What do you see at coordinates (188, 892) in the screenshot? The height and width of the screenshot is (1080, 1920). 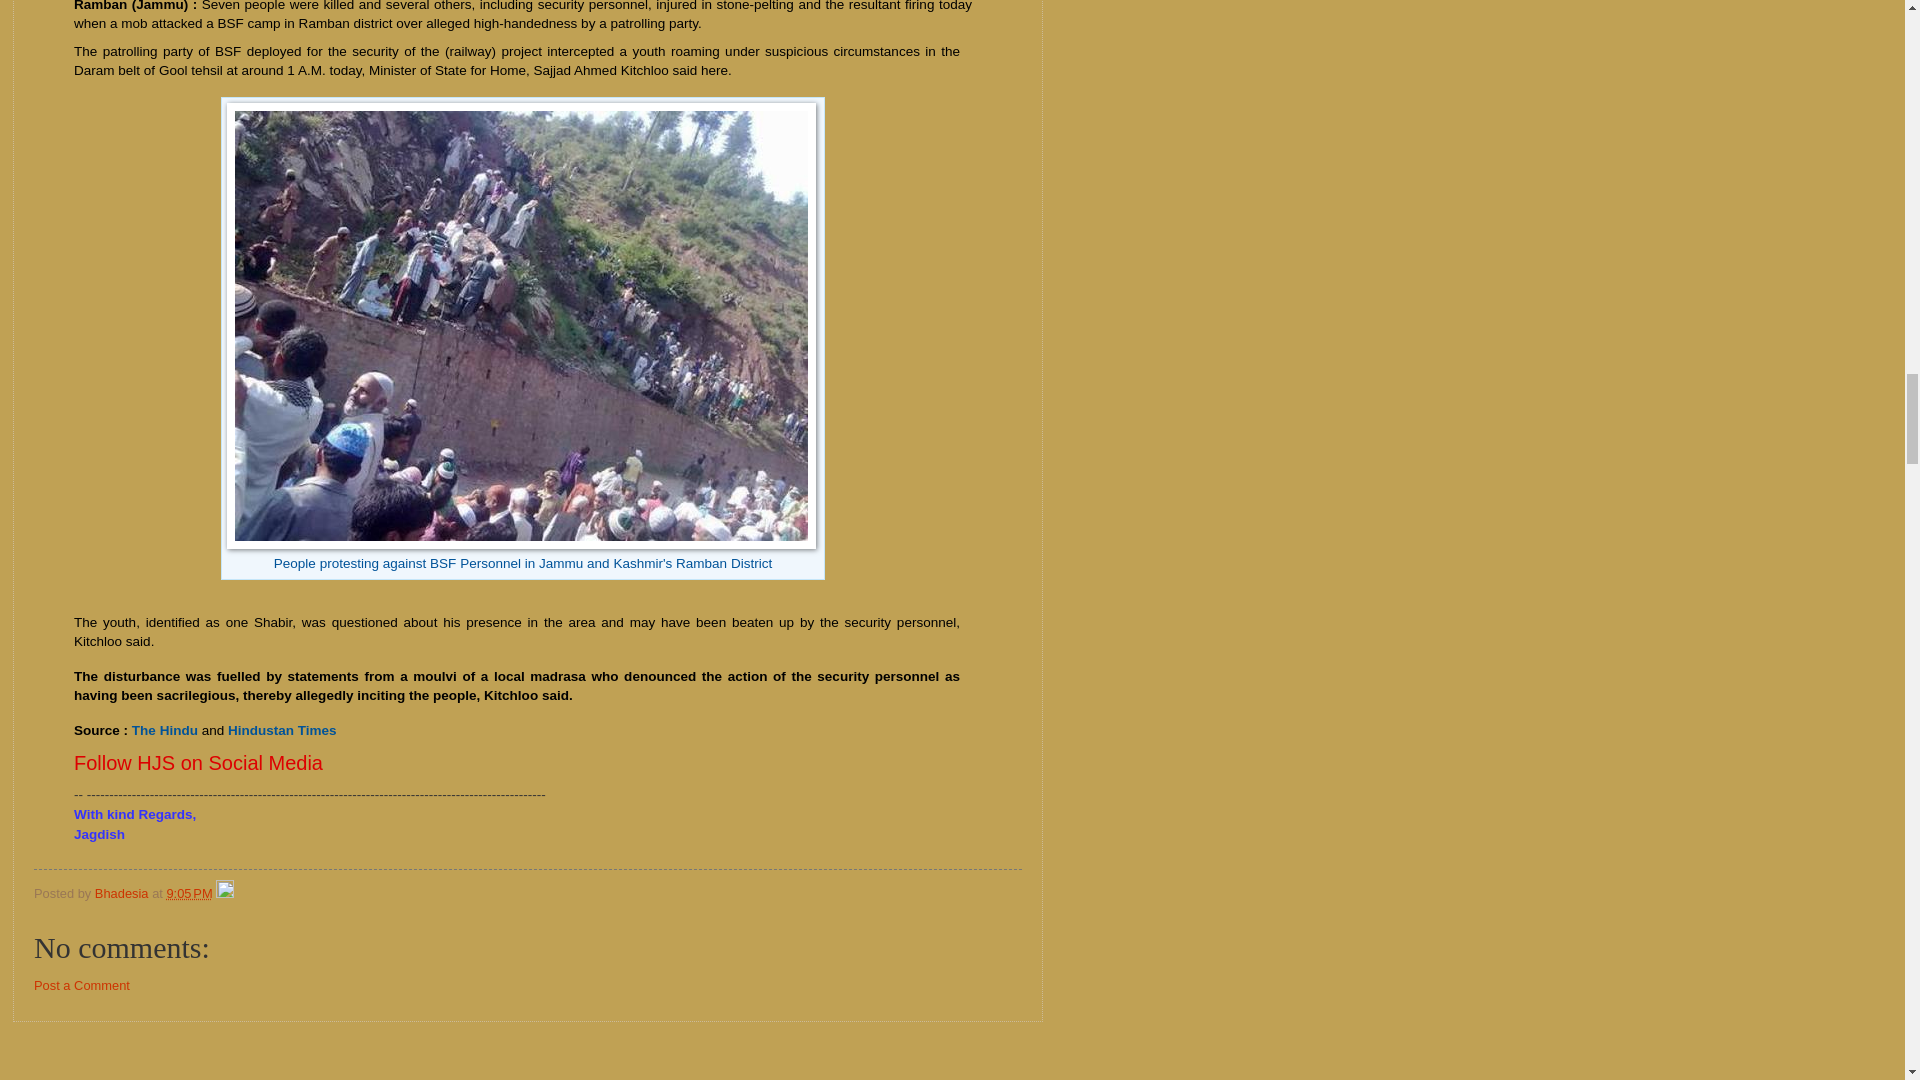 I see `permanent link` at bounding box center [188, 892].